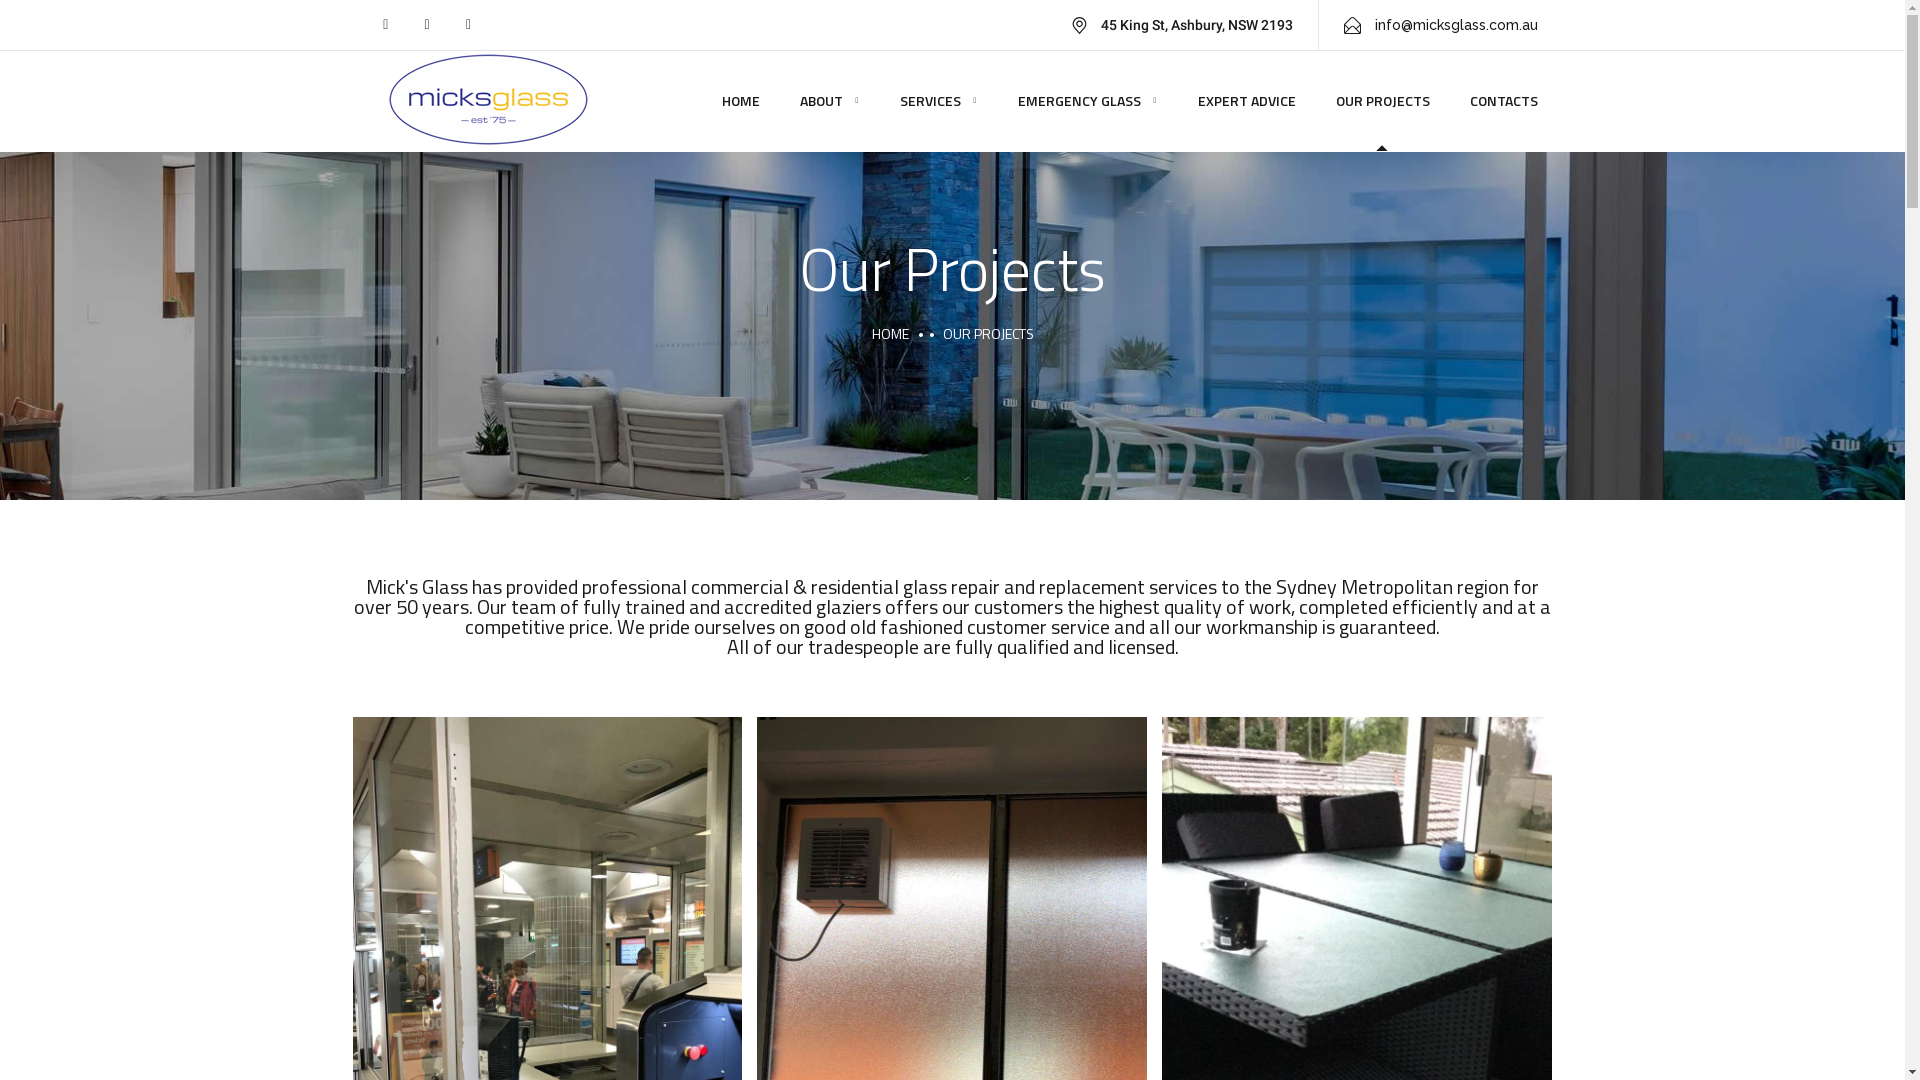 The height and width of the screenshot is (1080, 1920). Describe the element at coordinates (1504, 101) in the screenshot. I see `CONTACTS` at that location.